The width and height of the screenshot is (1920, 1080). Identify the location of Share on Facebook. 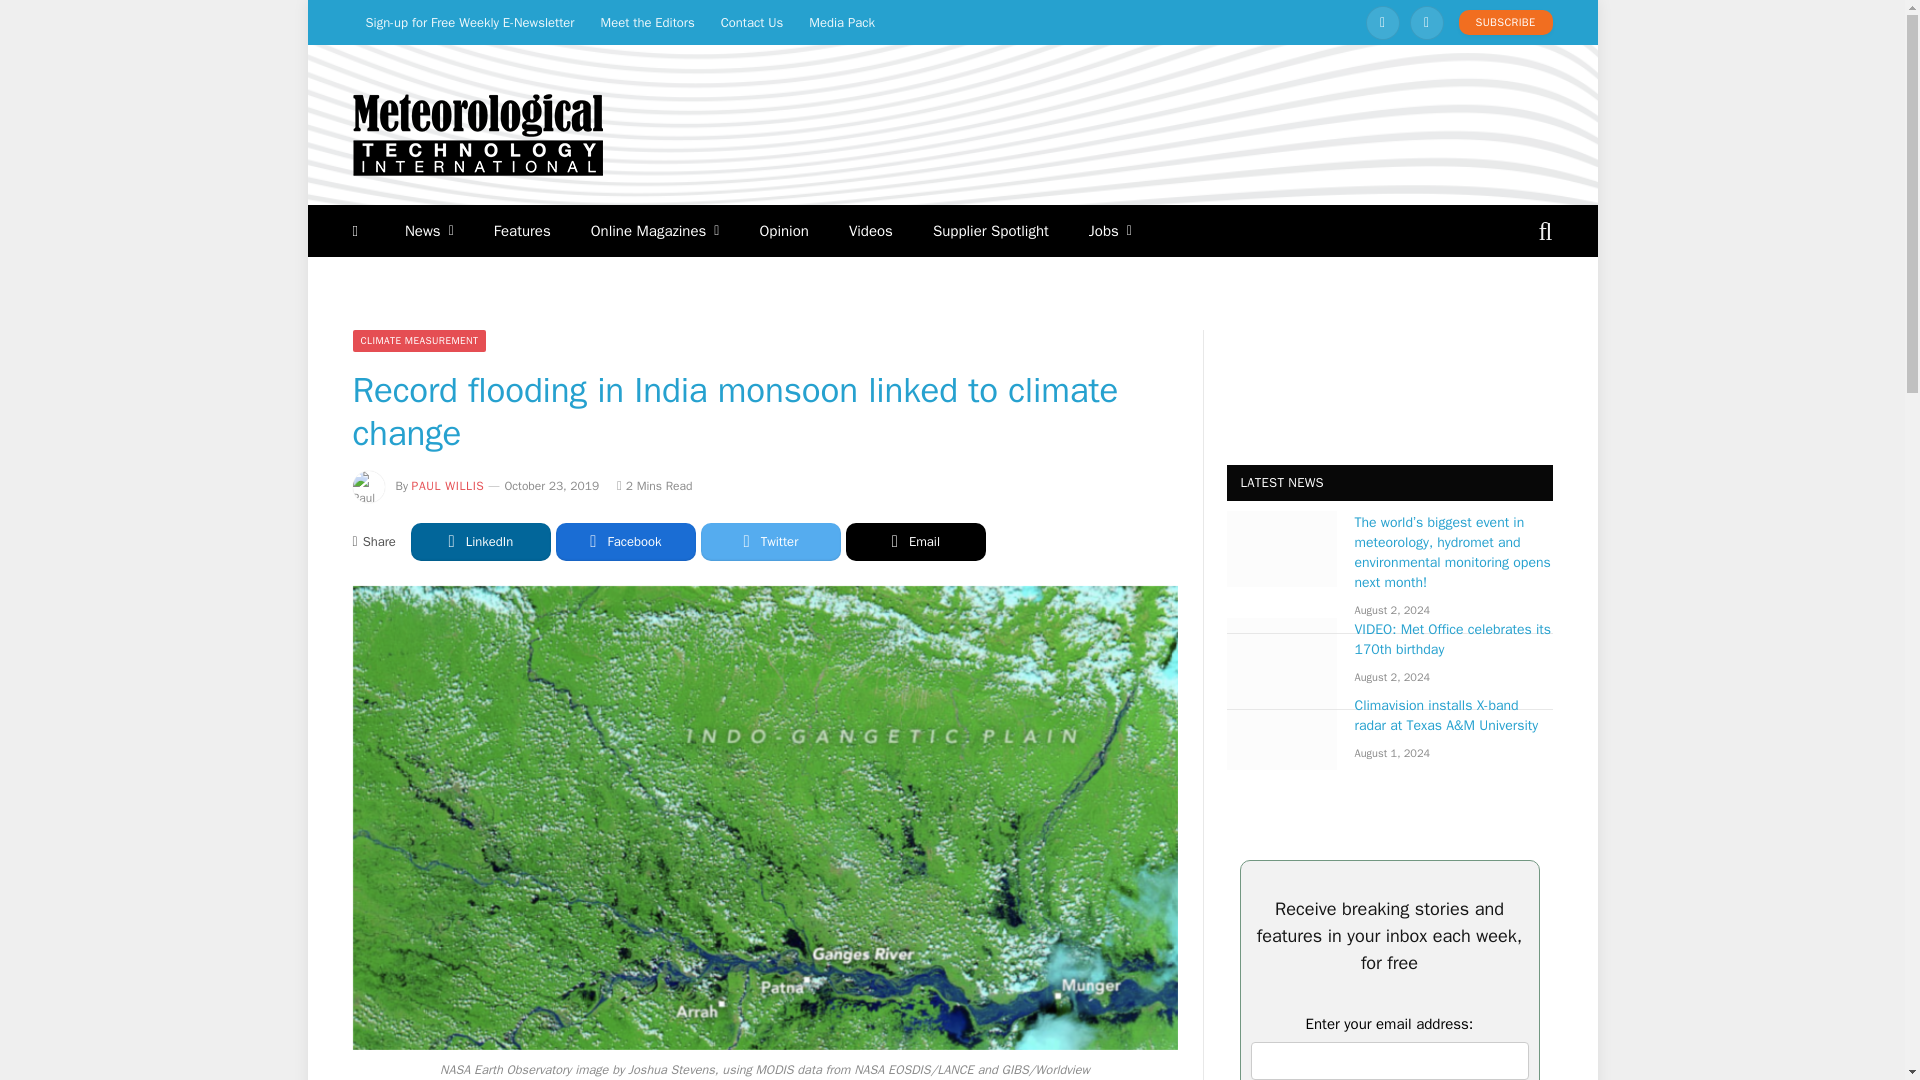
(626, 541).